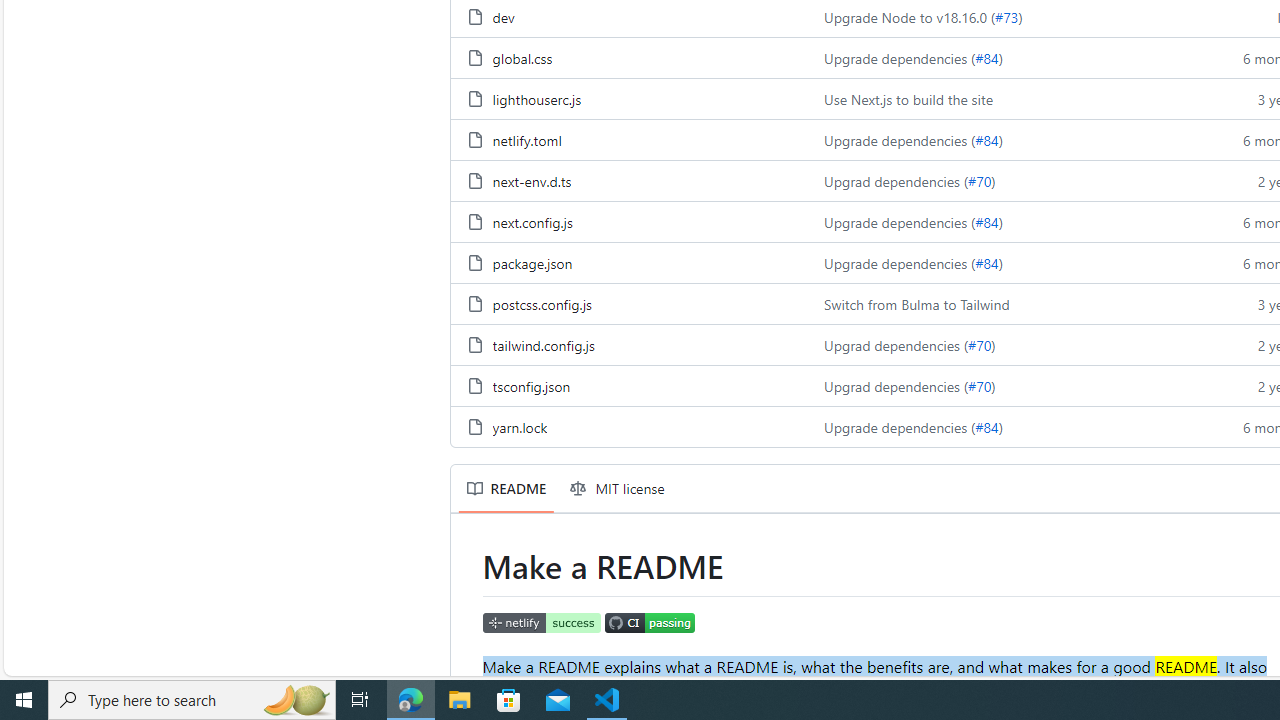 The width and height of the screenshot is (1280, 720). Describe the element at coordinates (900, 426) in the screenshot. I see `Upgrade dependencies (` at that location.